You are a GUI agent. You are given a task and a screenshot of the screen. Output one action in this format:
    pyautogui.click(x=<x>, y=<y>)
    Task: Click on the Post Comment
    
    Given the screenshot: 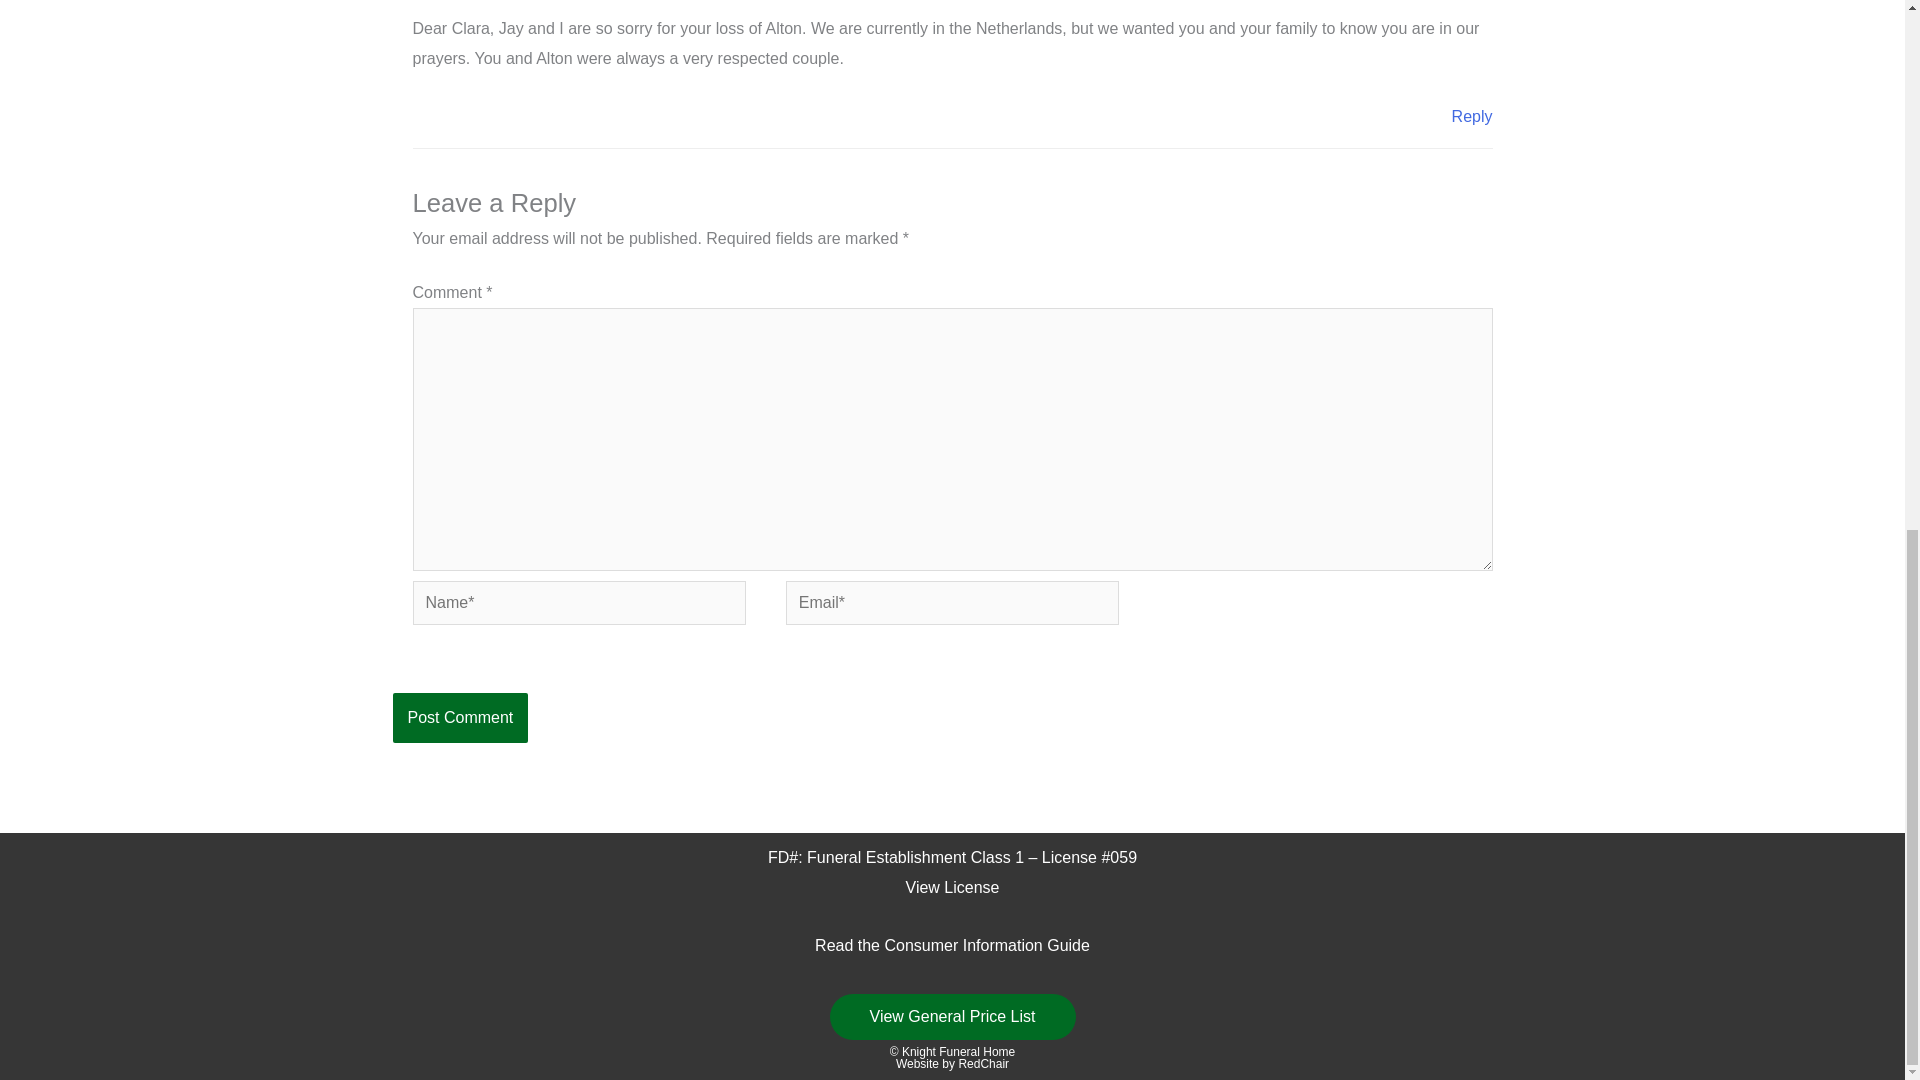 What is the action you would take?
    pyautogui.click(x=460, y=718)
    